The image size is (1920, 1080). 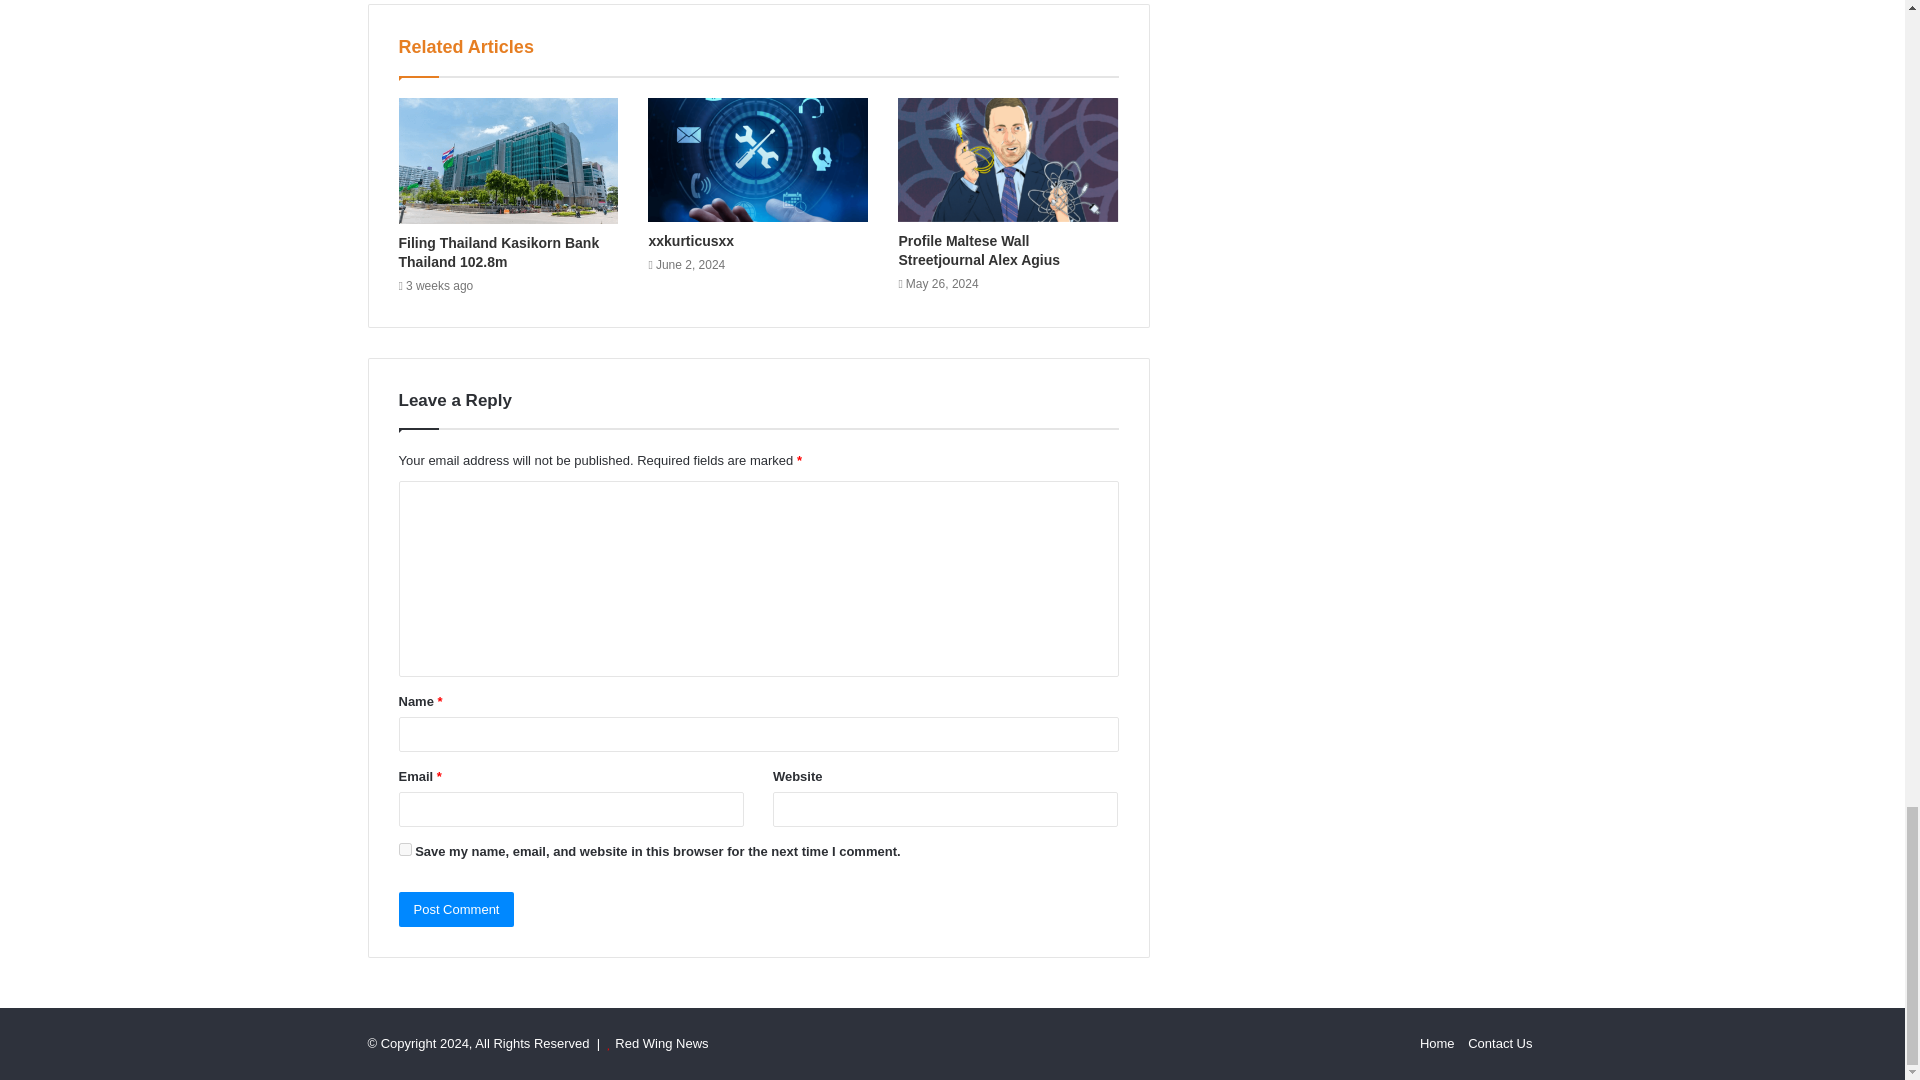 What do you see at coordinates (456, 909) in the screenshot?
I see `Post Comment` at bounding box center [456, 909].